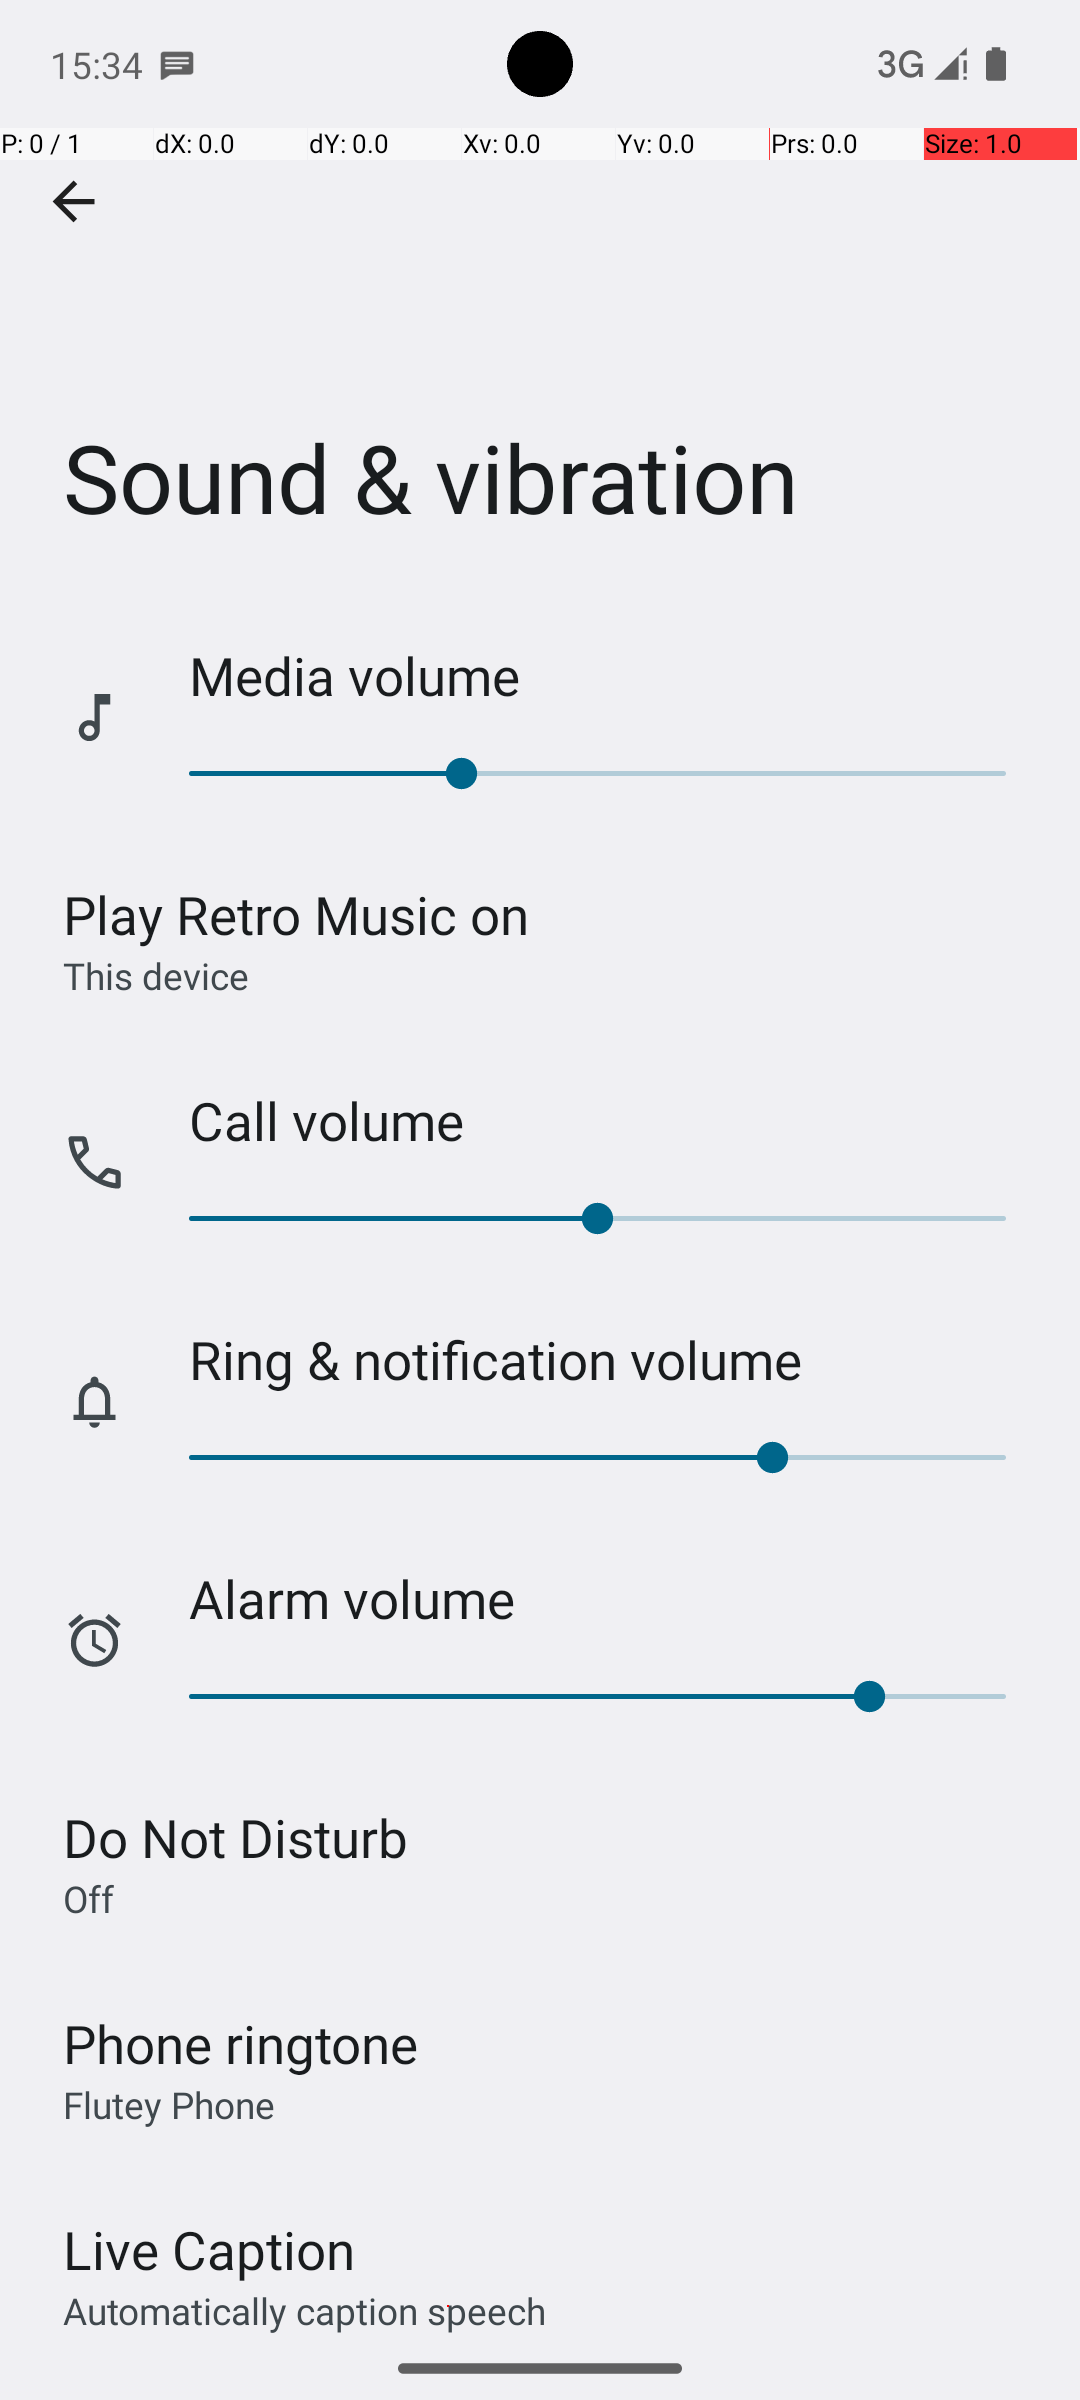 Image resolution: width=1080 pixels, height=2400 pixels. Describe the element at coordinates (614, 1360) in the screenshot. I see `Ring & notification volume` at that location.